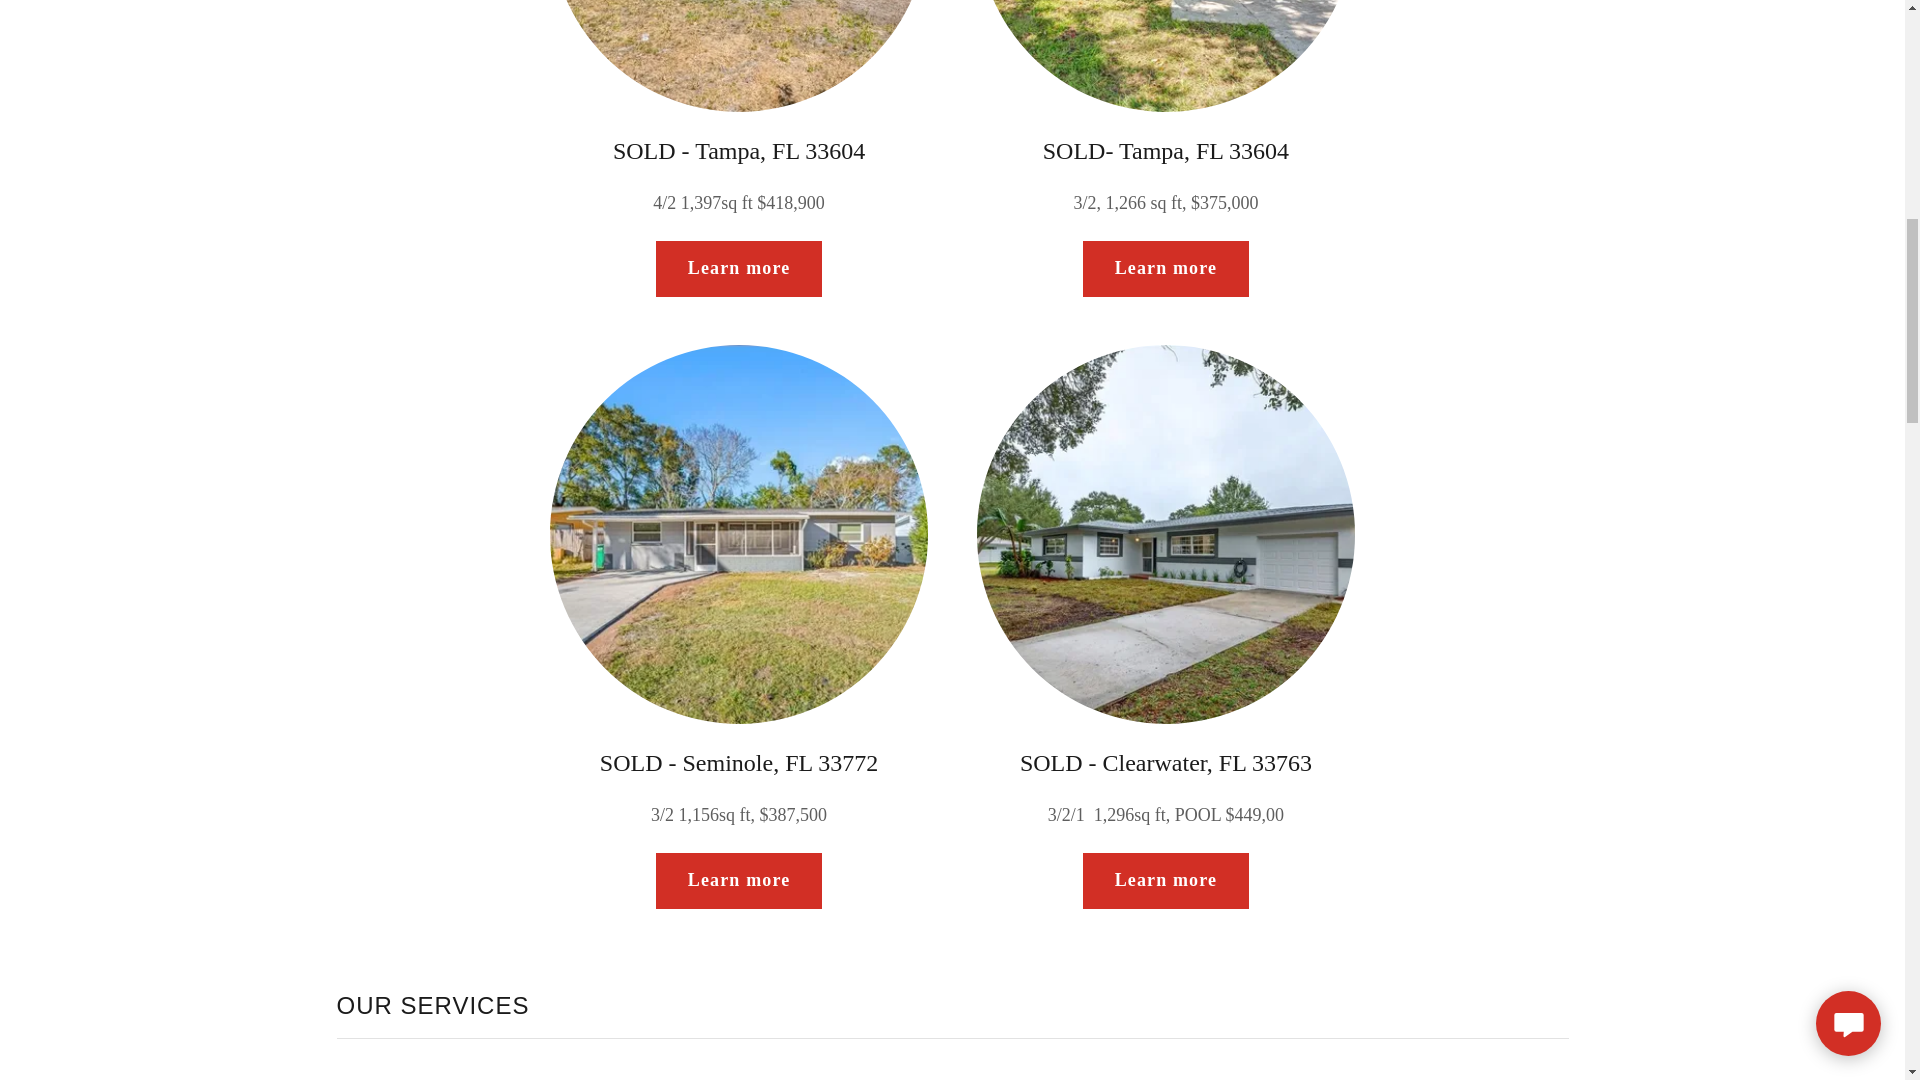 This screenshot has width=1920, height=1080. I want to click on Learn more, so click(1166, 268).